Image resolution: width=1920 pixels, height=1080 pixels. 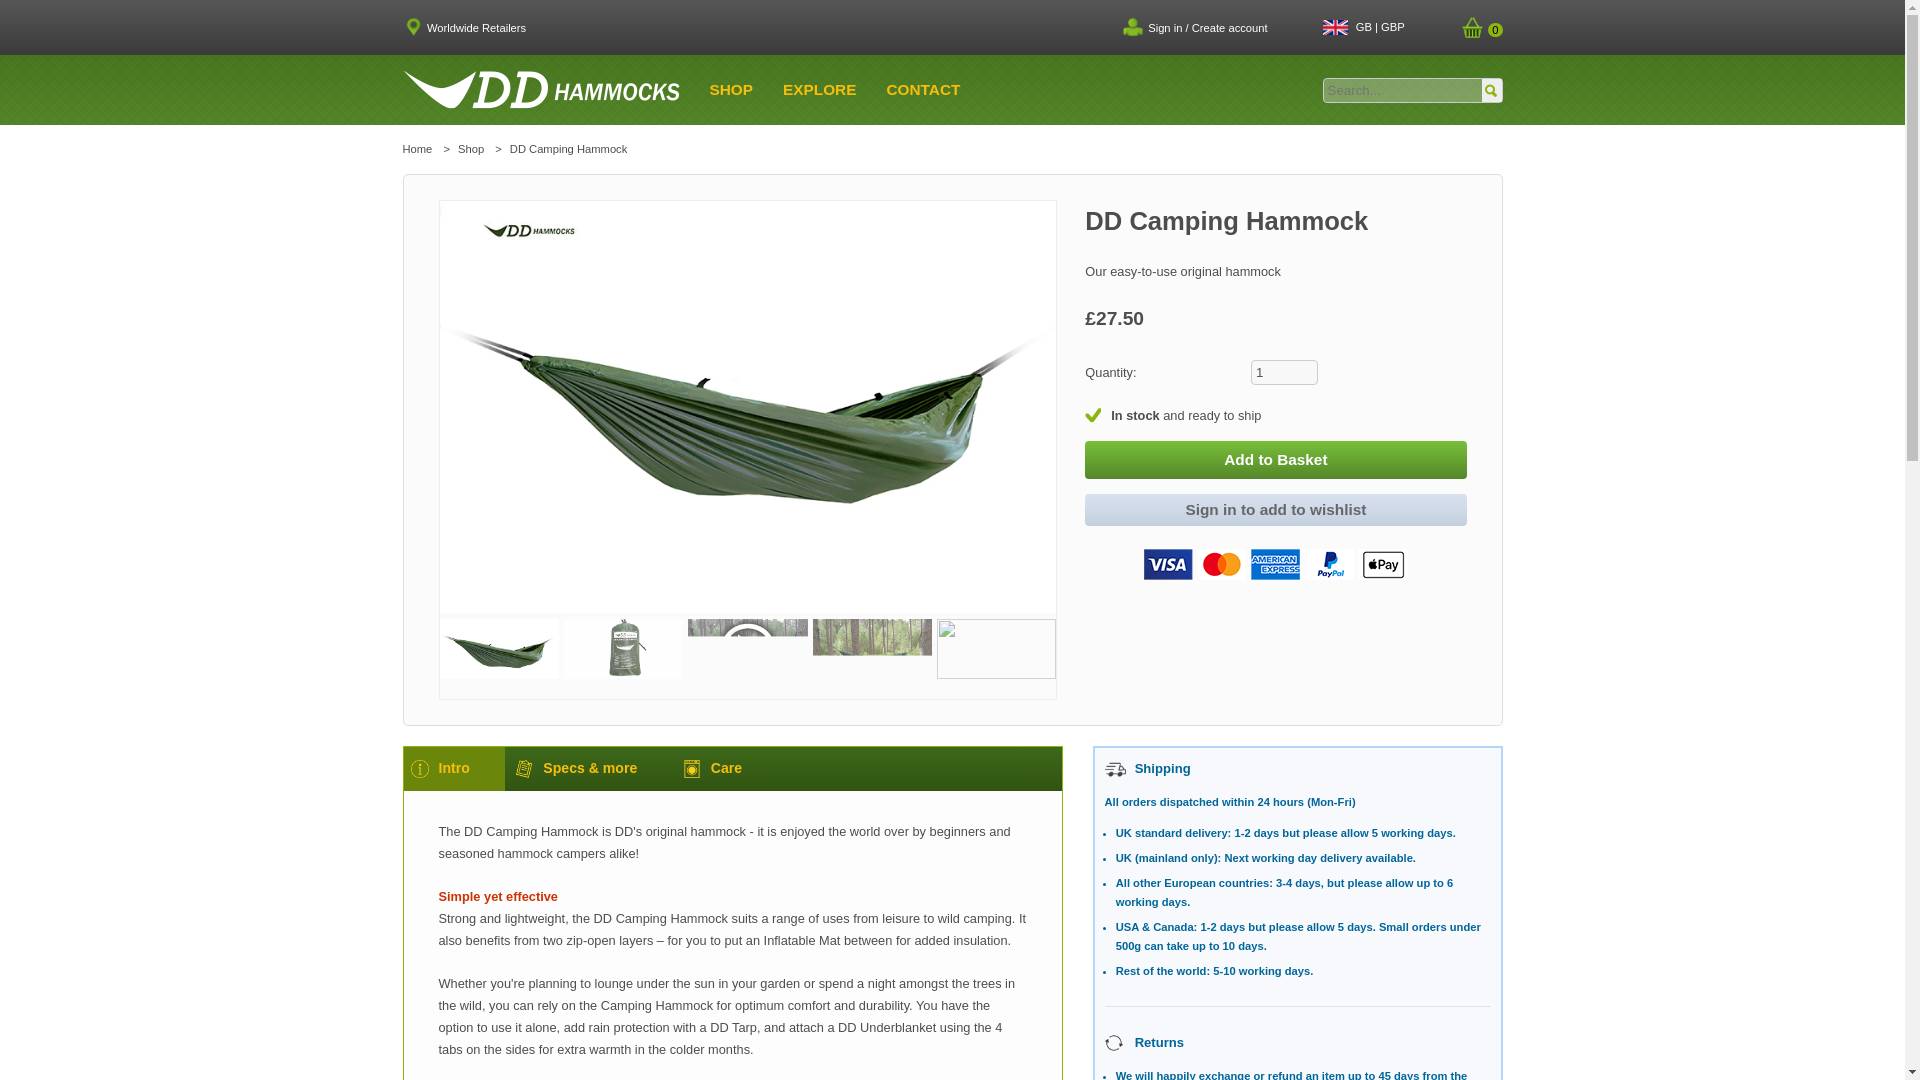 What do you see at coordinates (1481, 29) in the screenshot?
I see `0` at bounding box center [1481, 29].